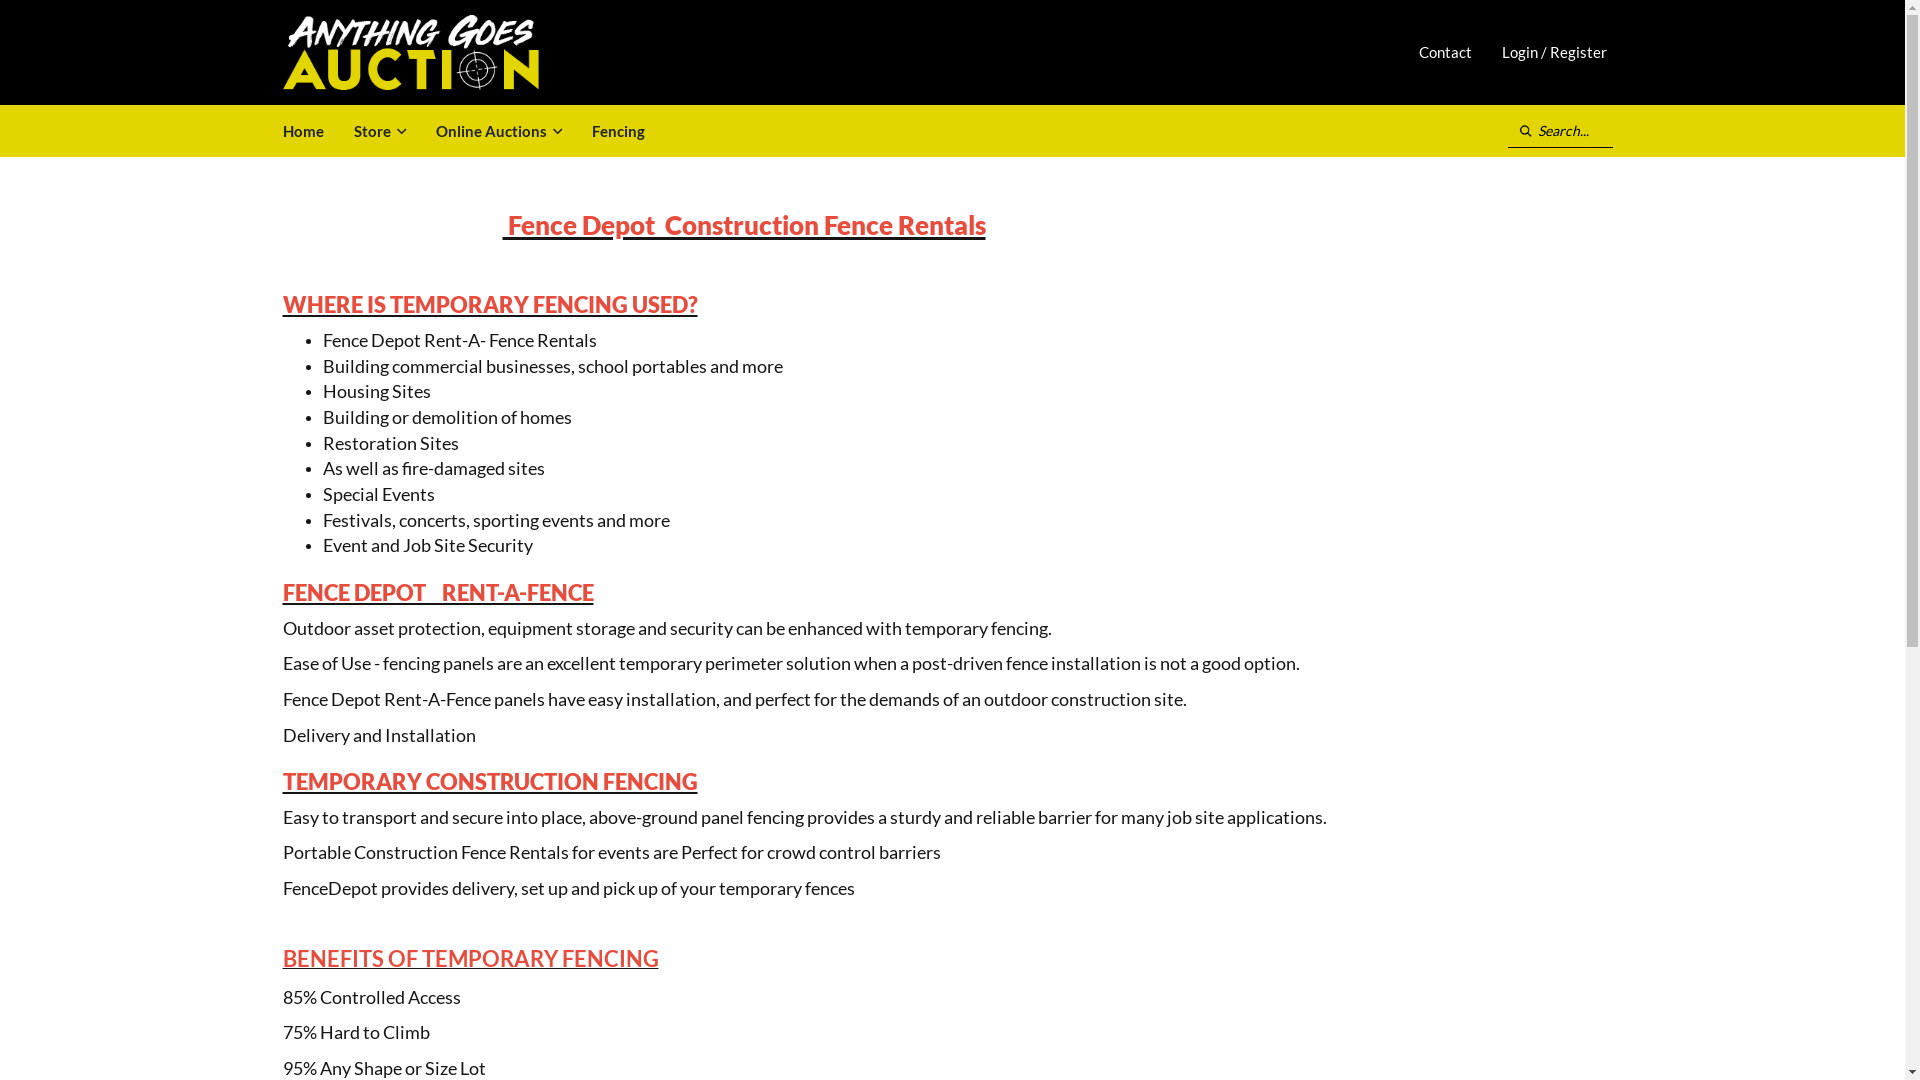  Describe the element at coordinates (304, 130) in the screenshot. I see `Home` at that location.